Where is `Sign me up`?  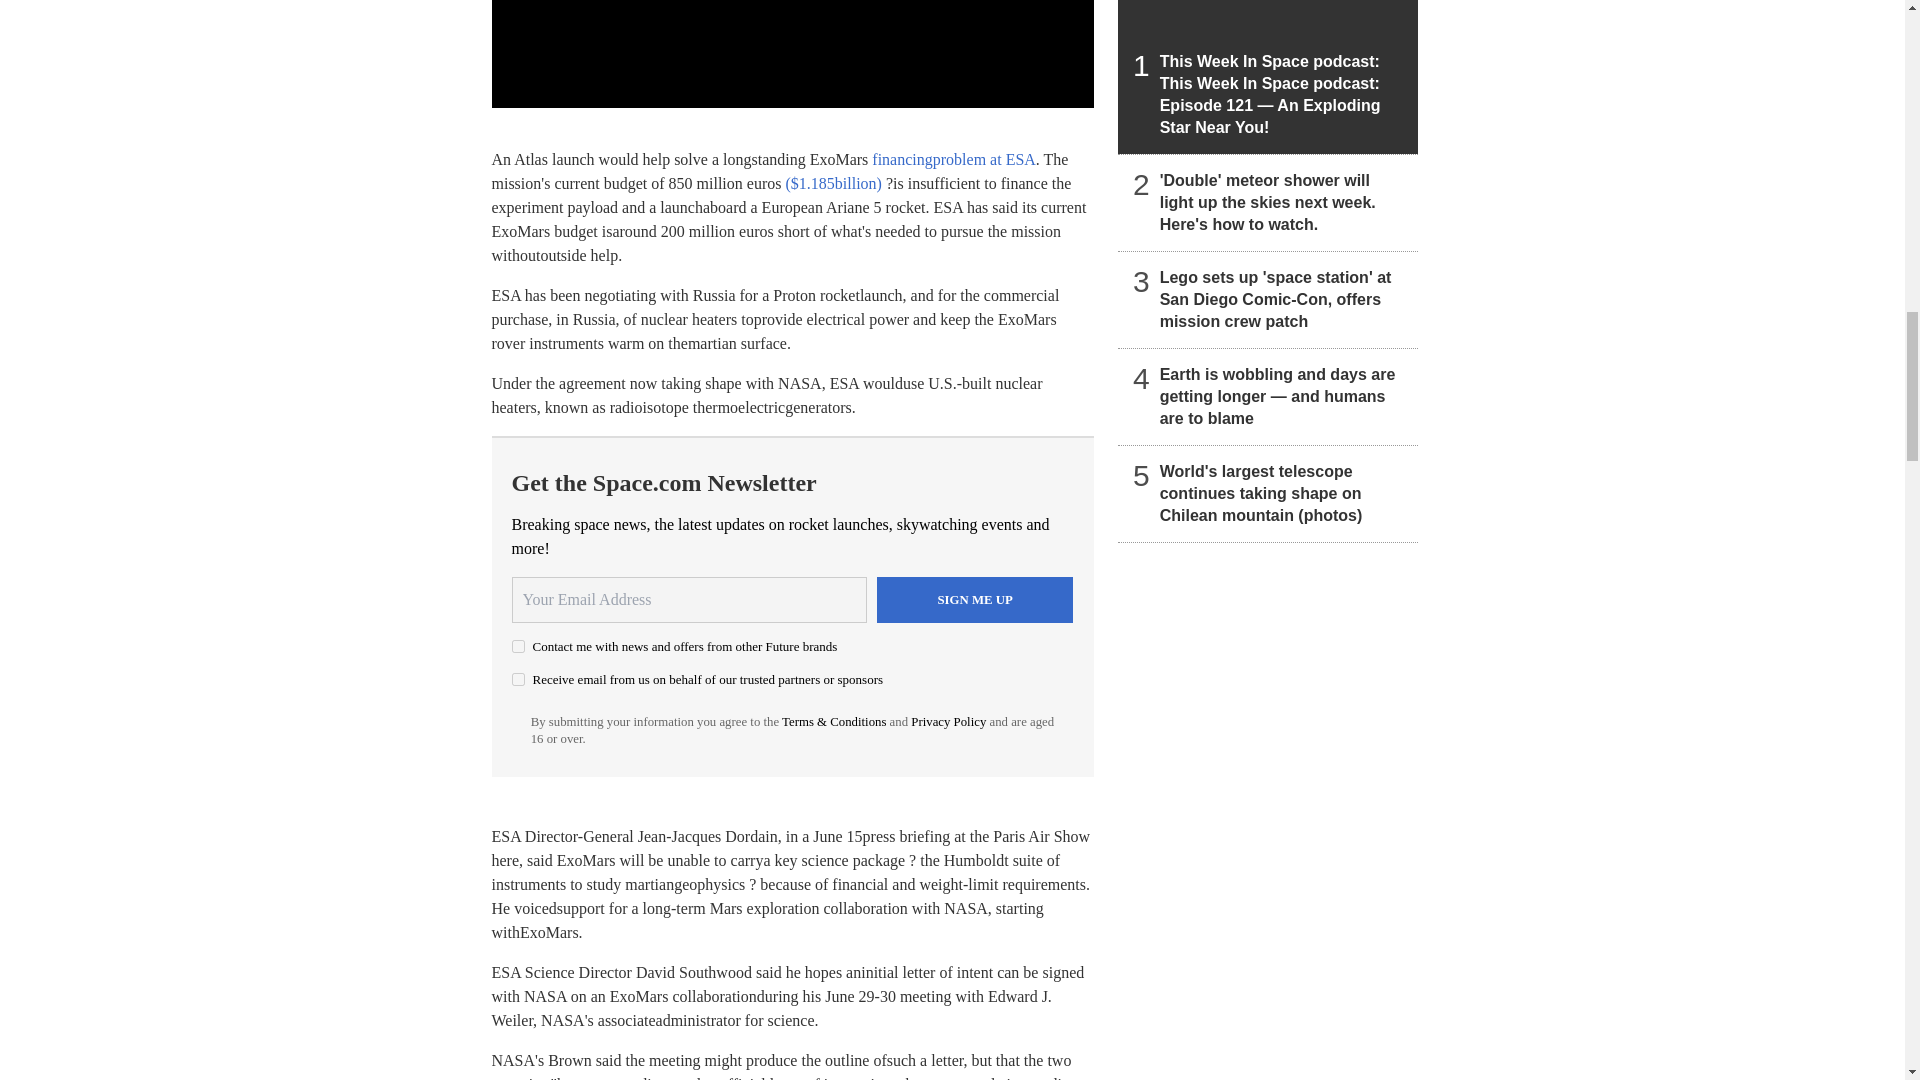
Sign me up is located at coordinates (975, 600).